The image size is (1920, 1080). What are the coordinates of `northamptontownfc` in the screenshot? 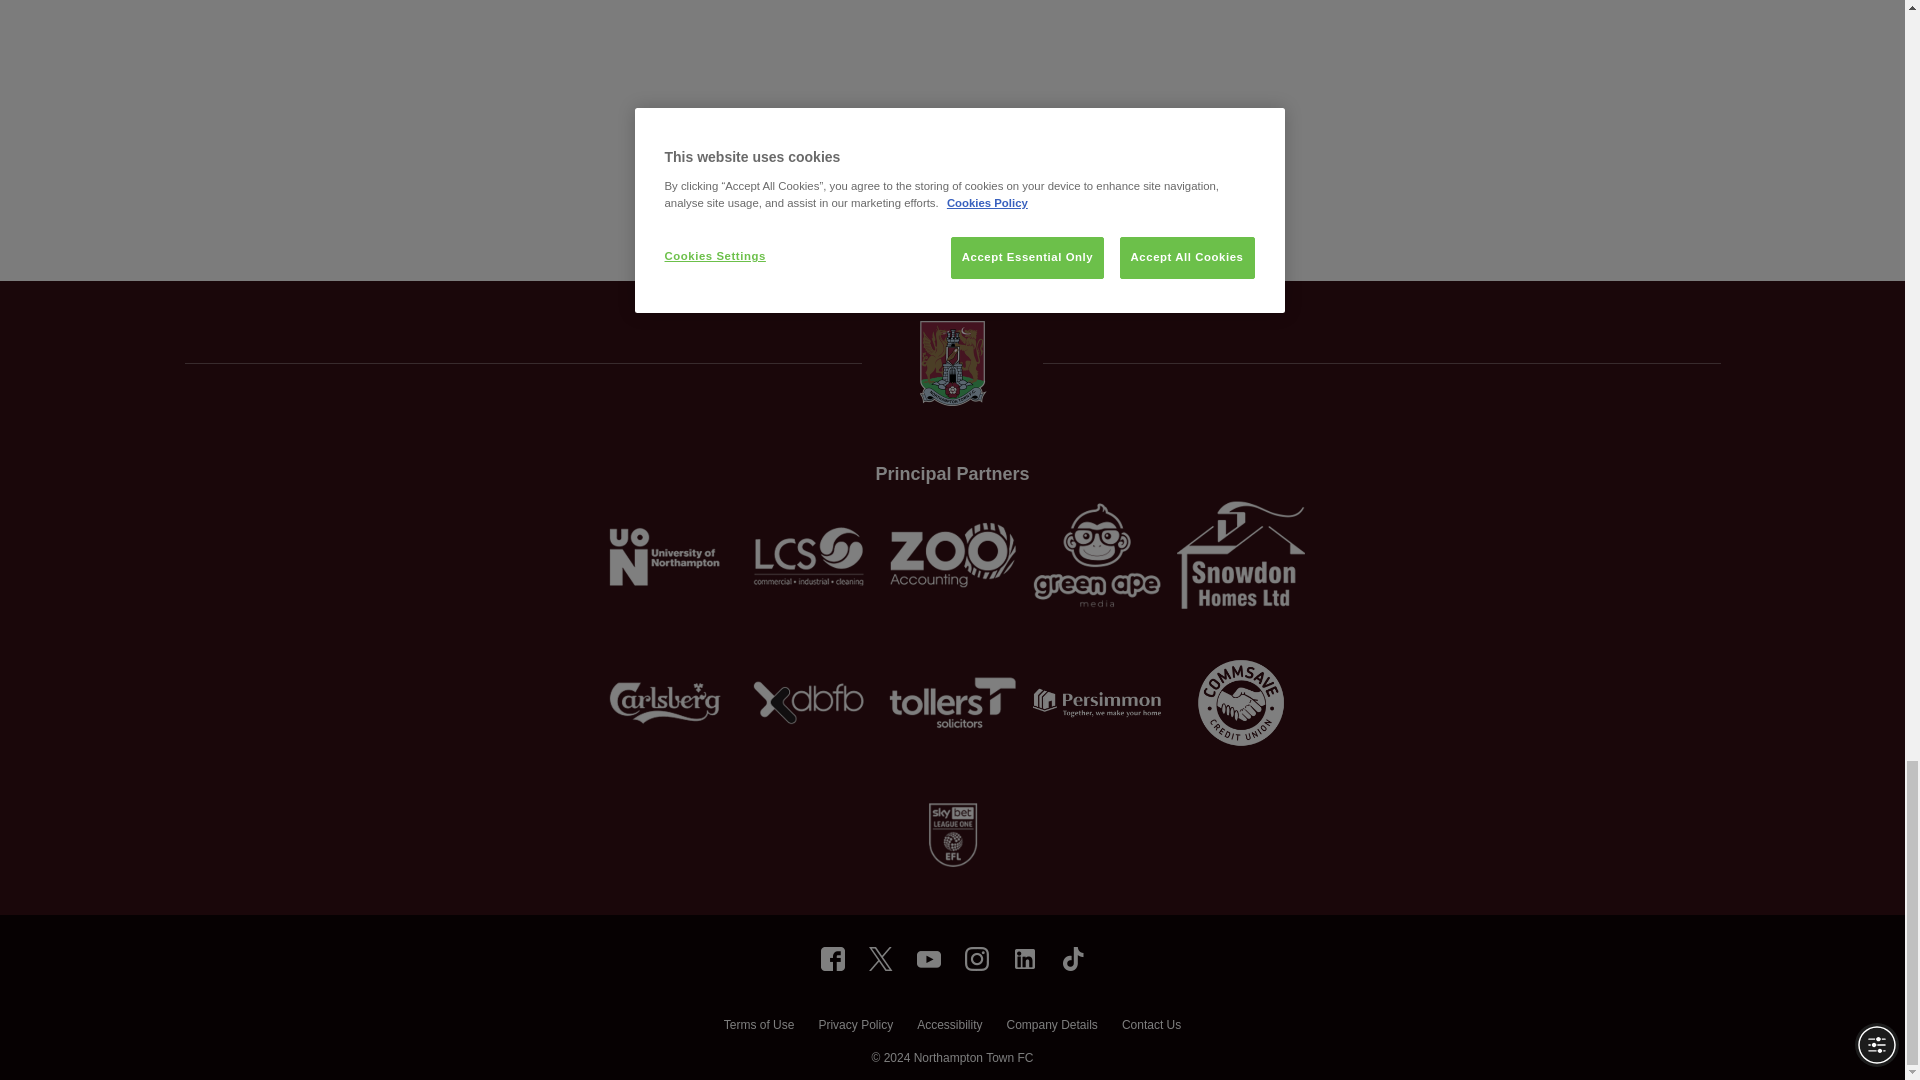 It's located at (832, 958).